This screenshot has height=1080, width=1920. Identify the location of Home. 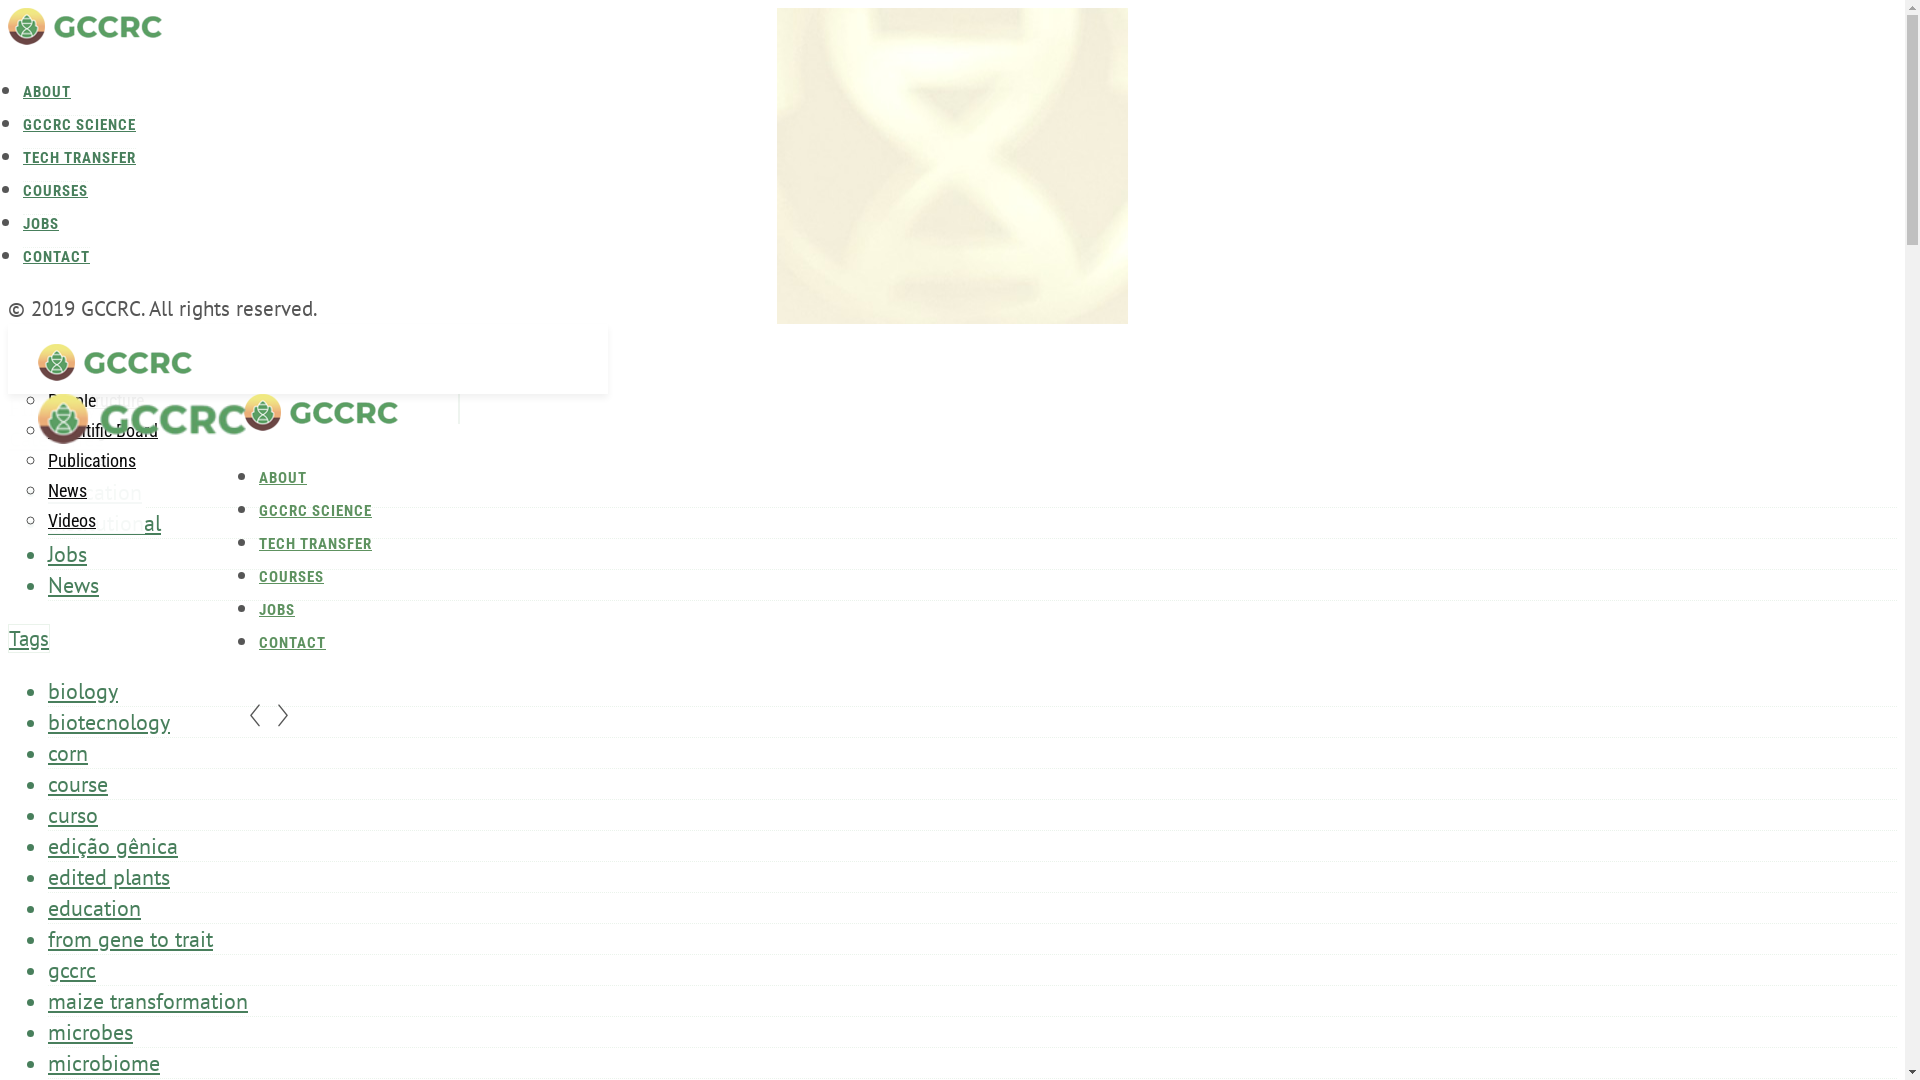
(115, 373).